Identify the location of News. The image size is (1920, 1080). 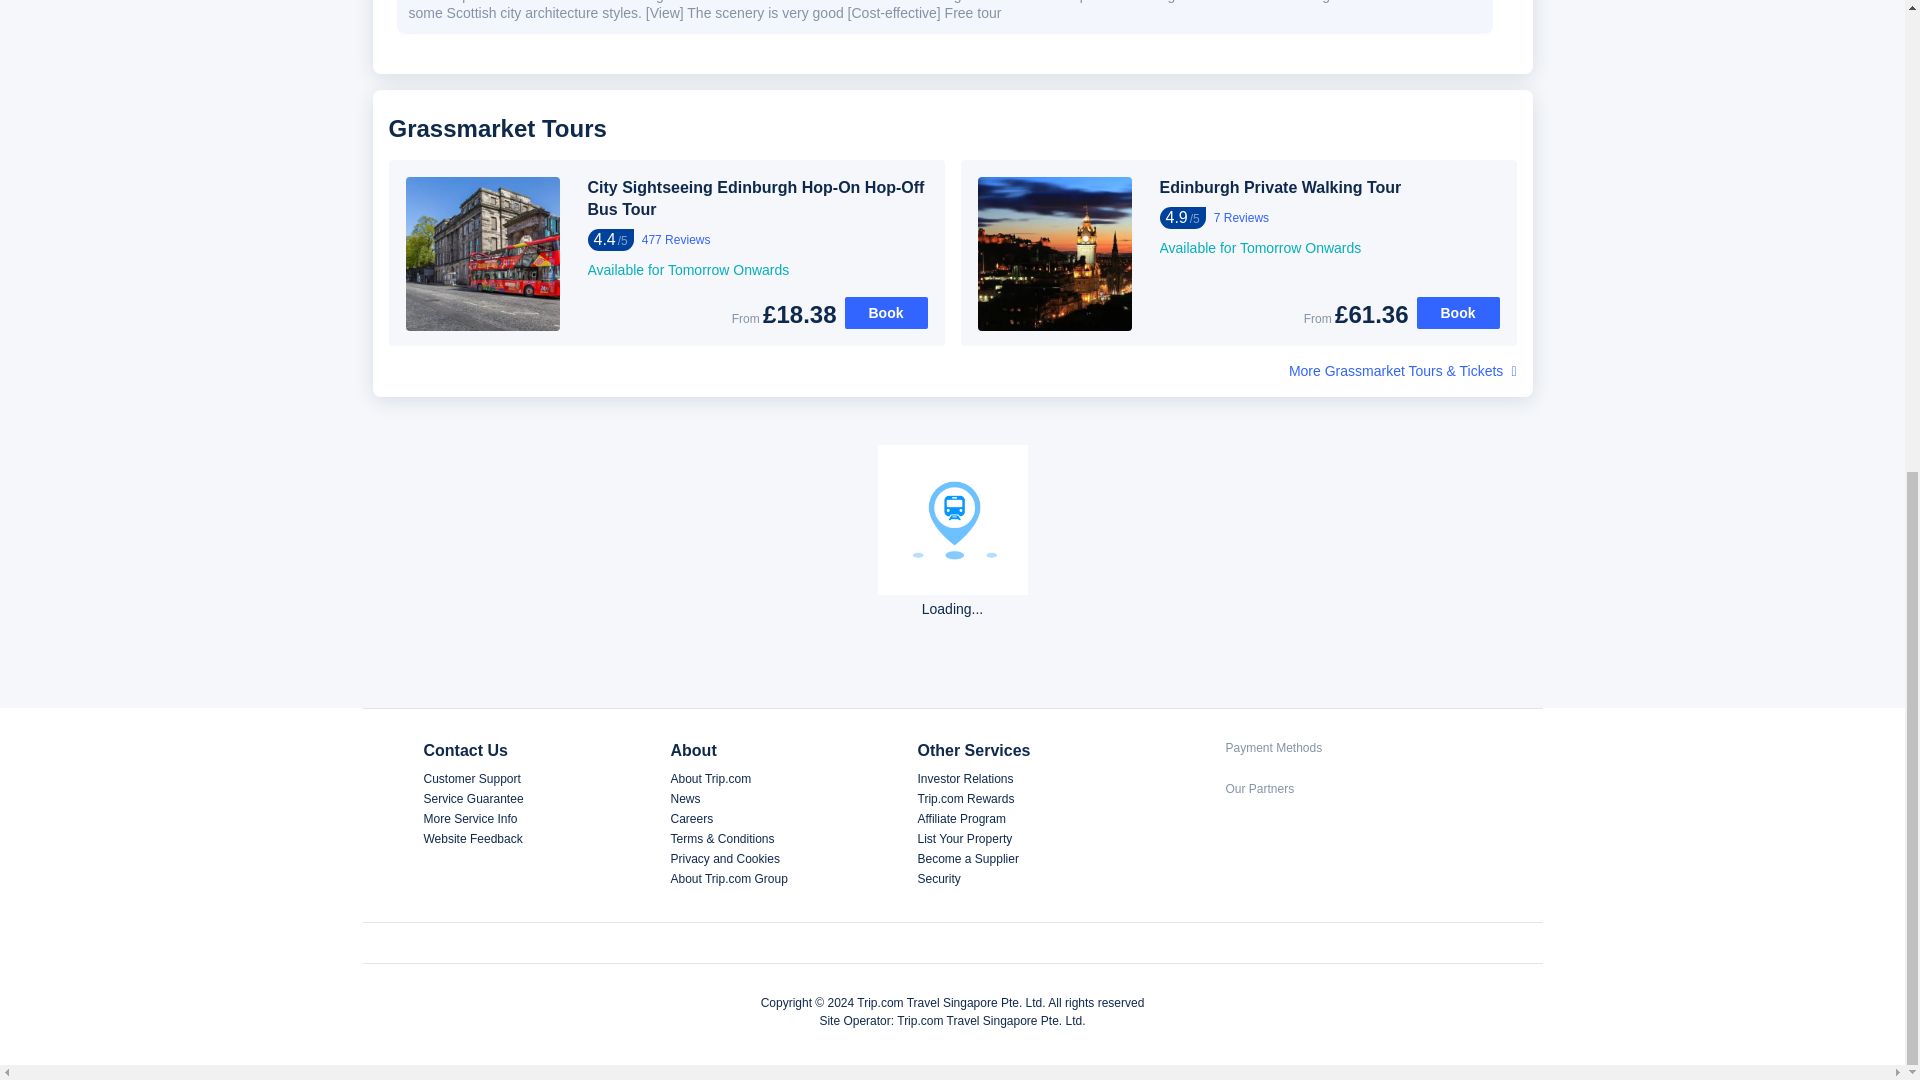
(685, 798).